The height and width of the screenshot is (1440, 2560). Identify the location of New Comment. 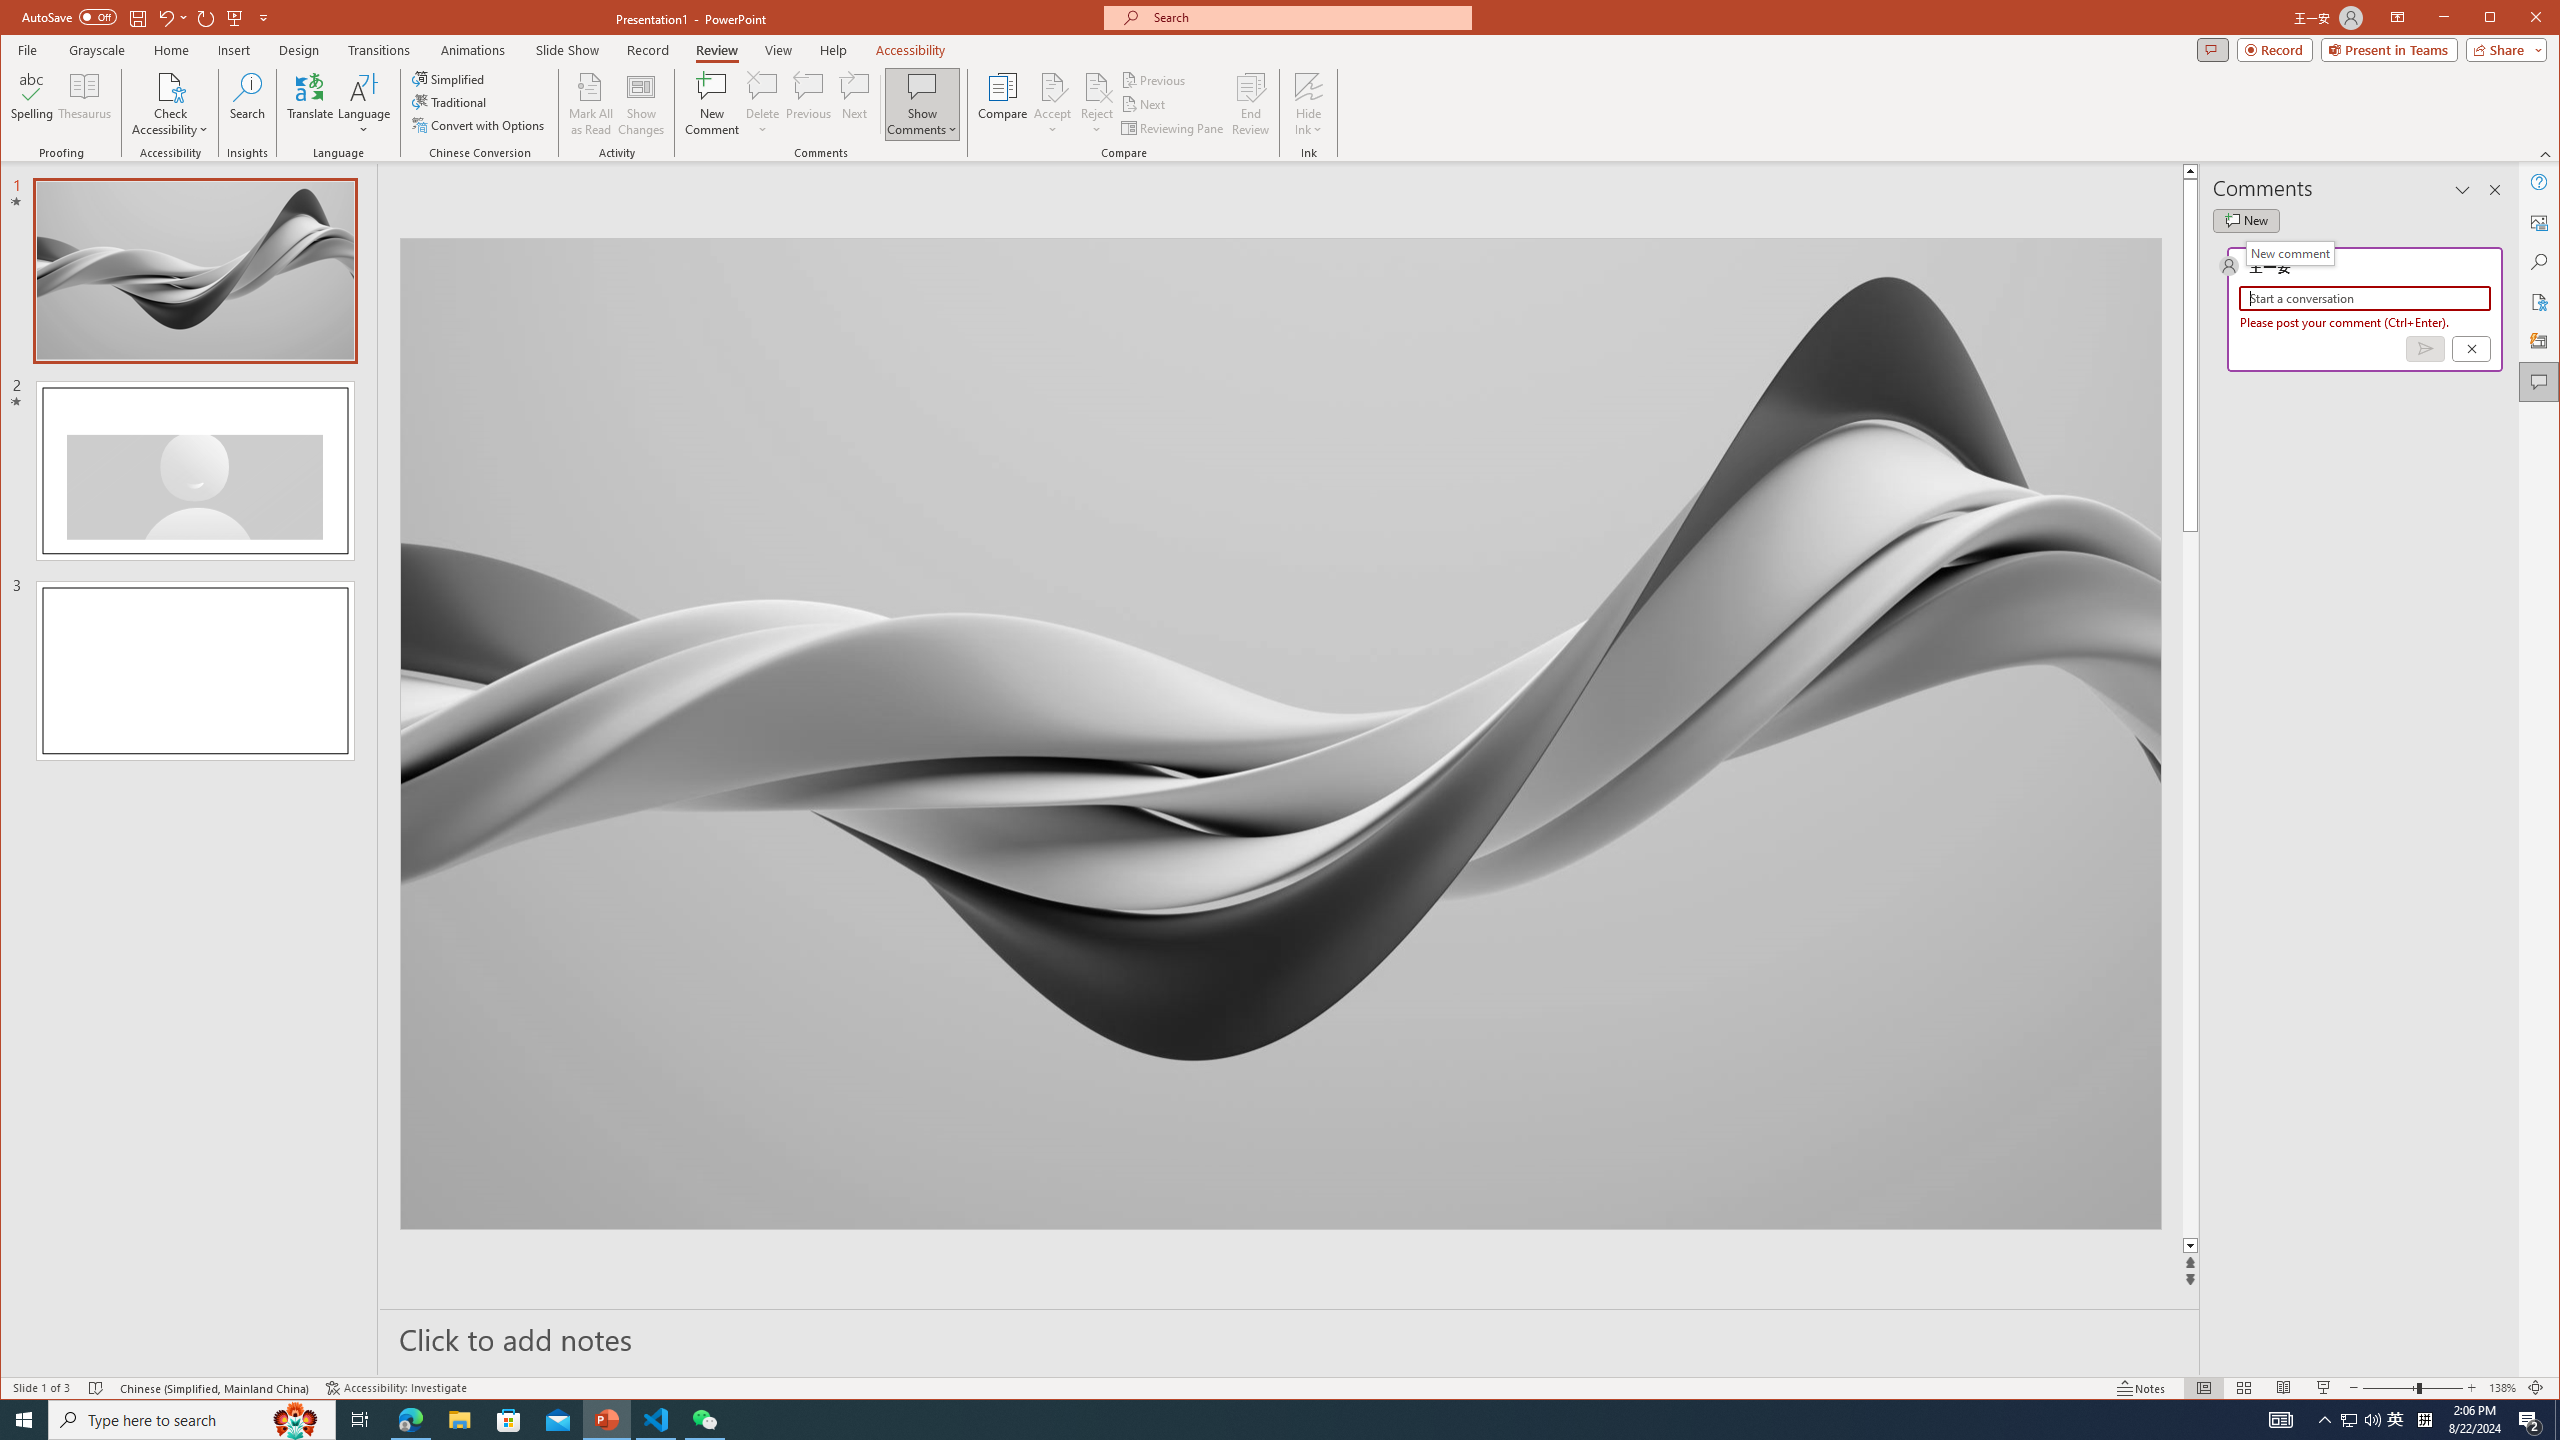
(712, 104).